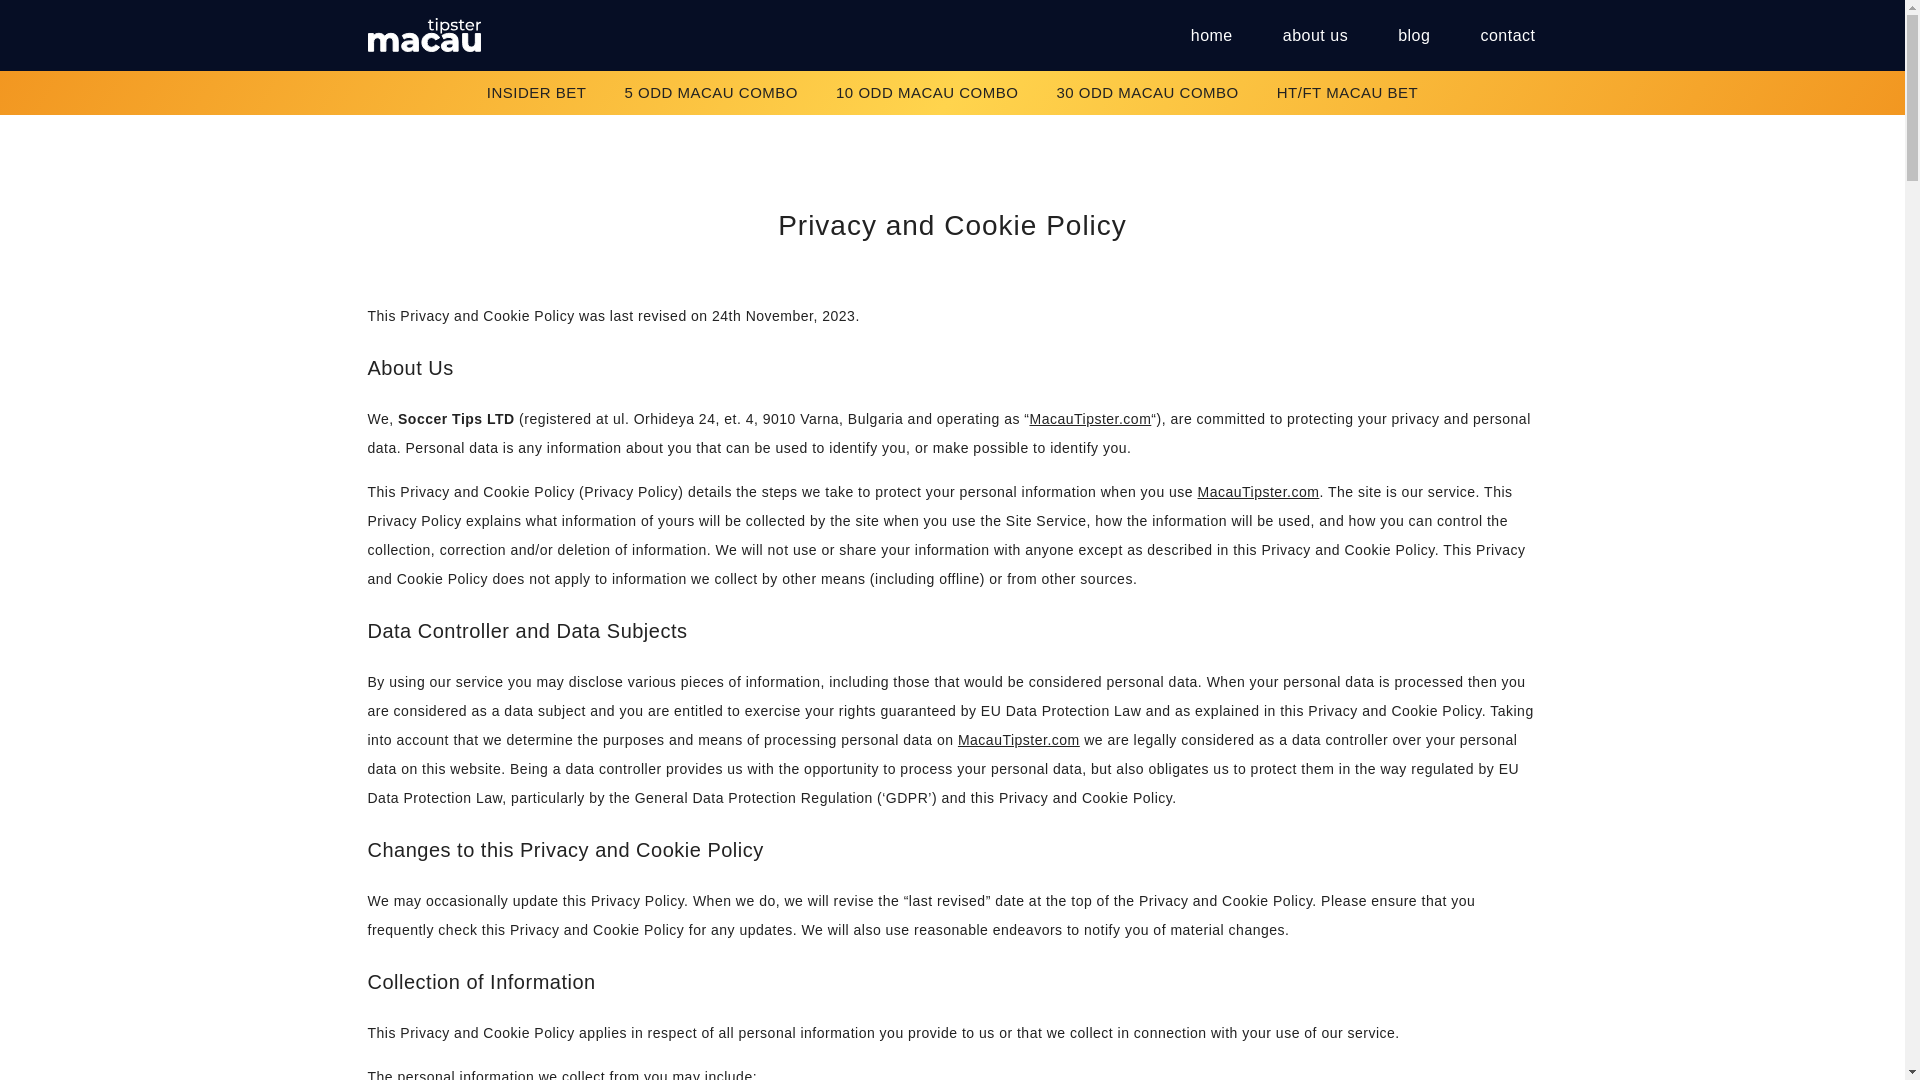 The image size is (1920, 1080). What do you see at coordinates (1090, 418) in the screenshot?
I see `MacauTipster.com` at bounding box center [1090, 418].